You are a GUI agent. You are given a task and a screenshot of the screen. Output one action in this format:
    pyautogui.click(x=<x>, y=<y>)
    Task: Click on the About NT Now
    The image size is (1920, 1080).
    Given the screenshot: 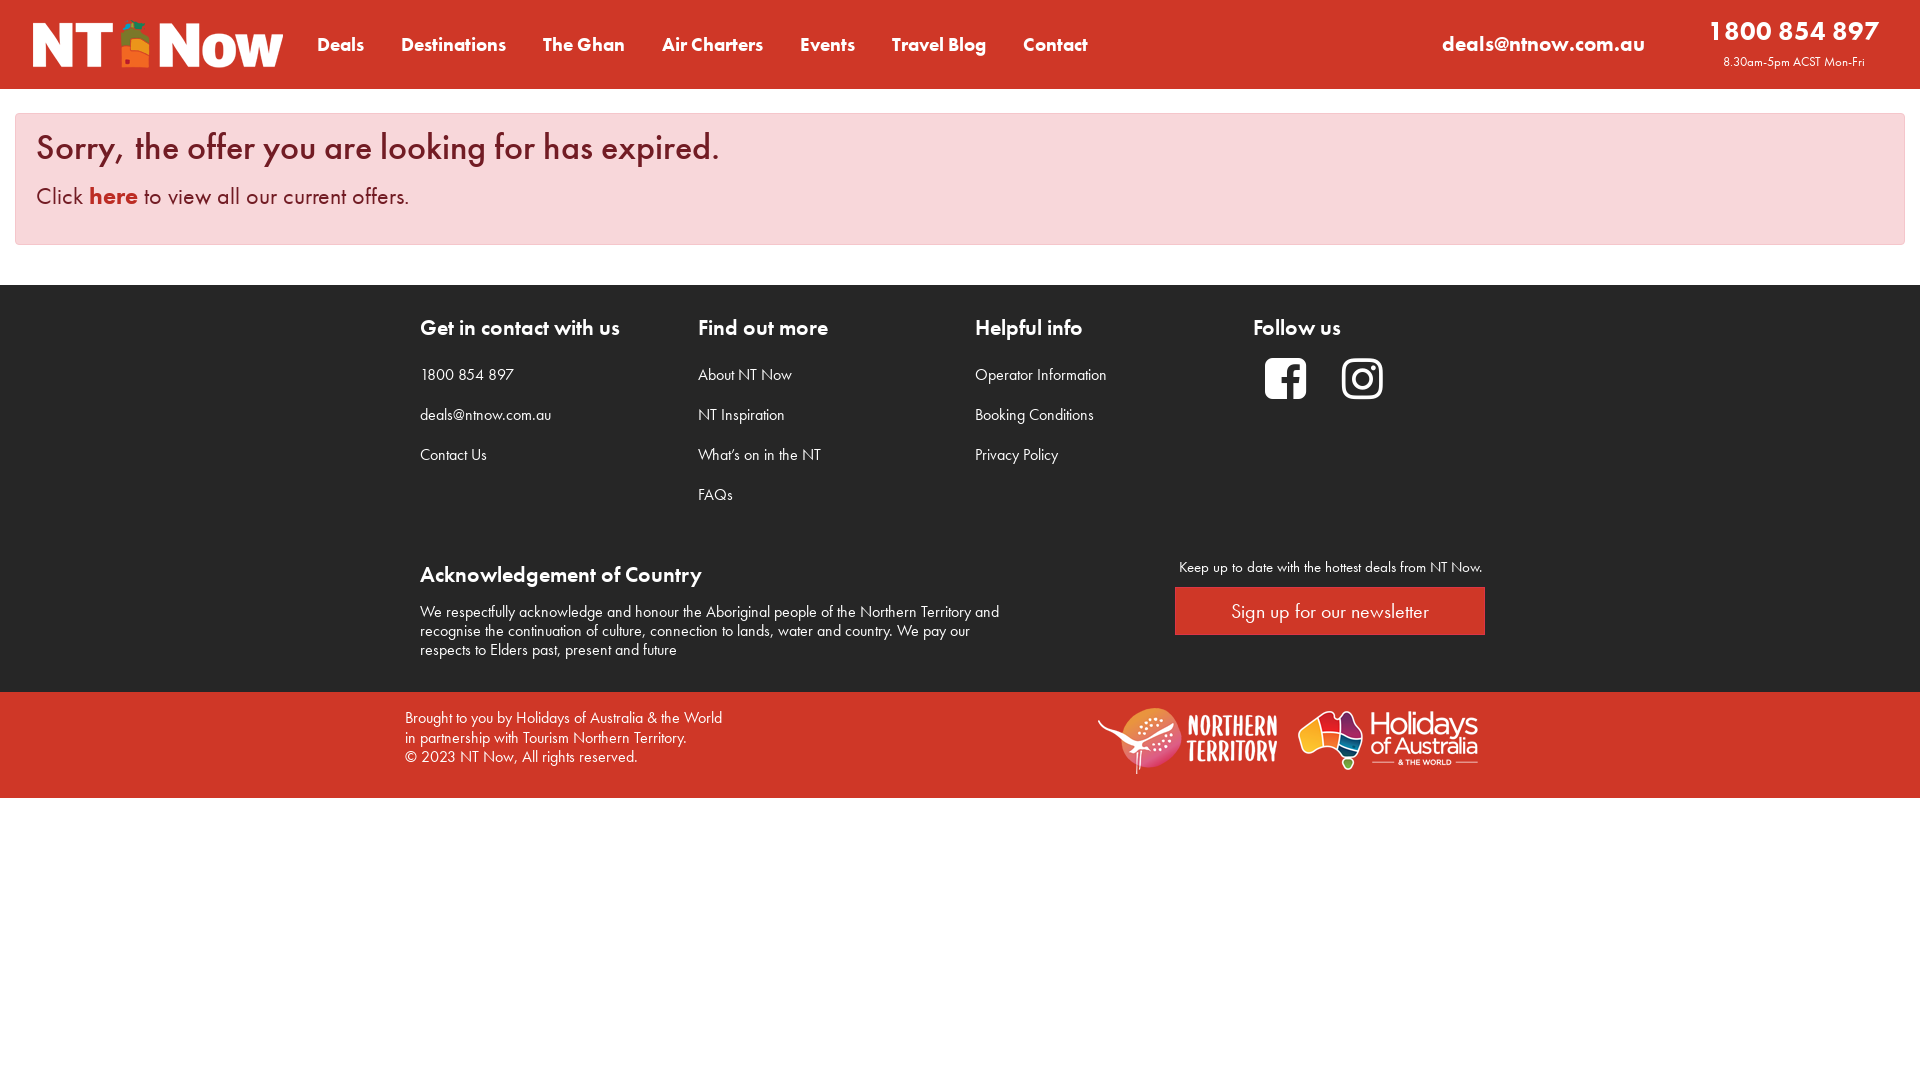 What is the action you would take?
    pyautogui.click(x=745, y=374)
    